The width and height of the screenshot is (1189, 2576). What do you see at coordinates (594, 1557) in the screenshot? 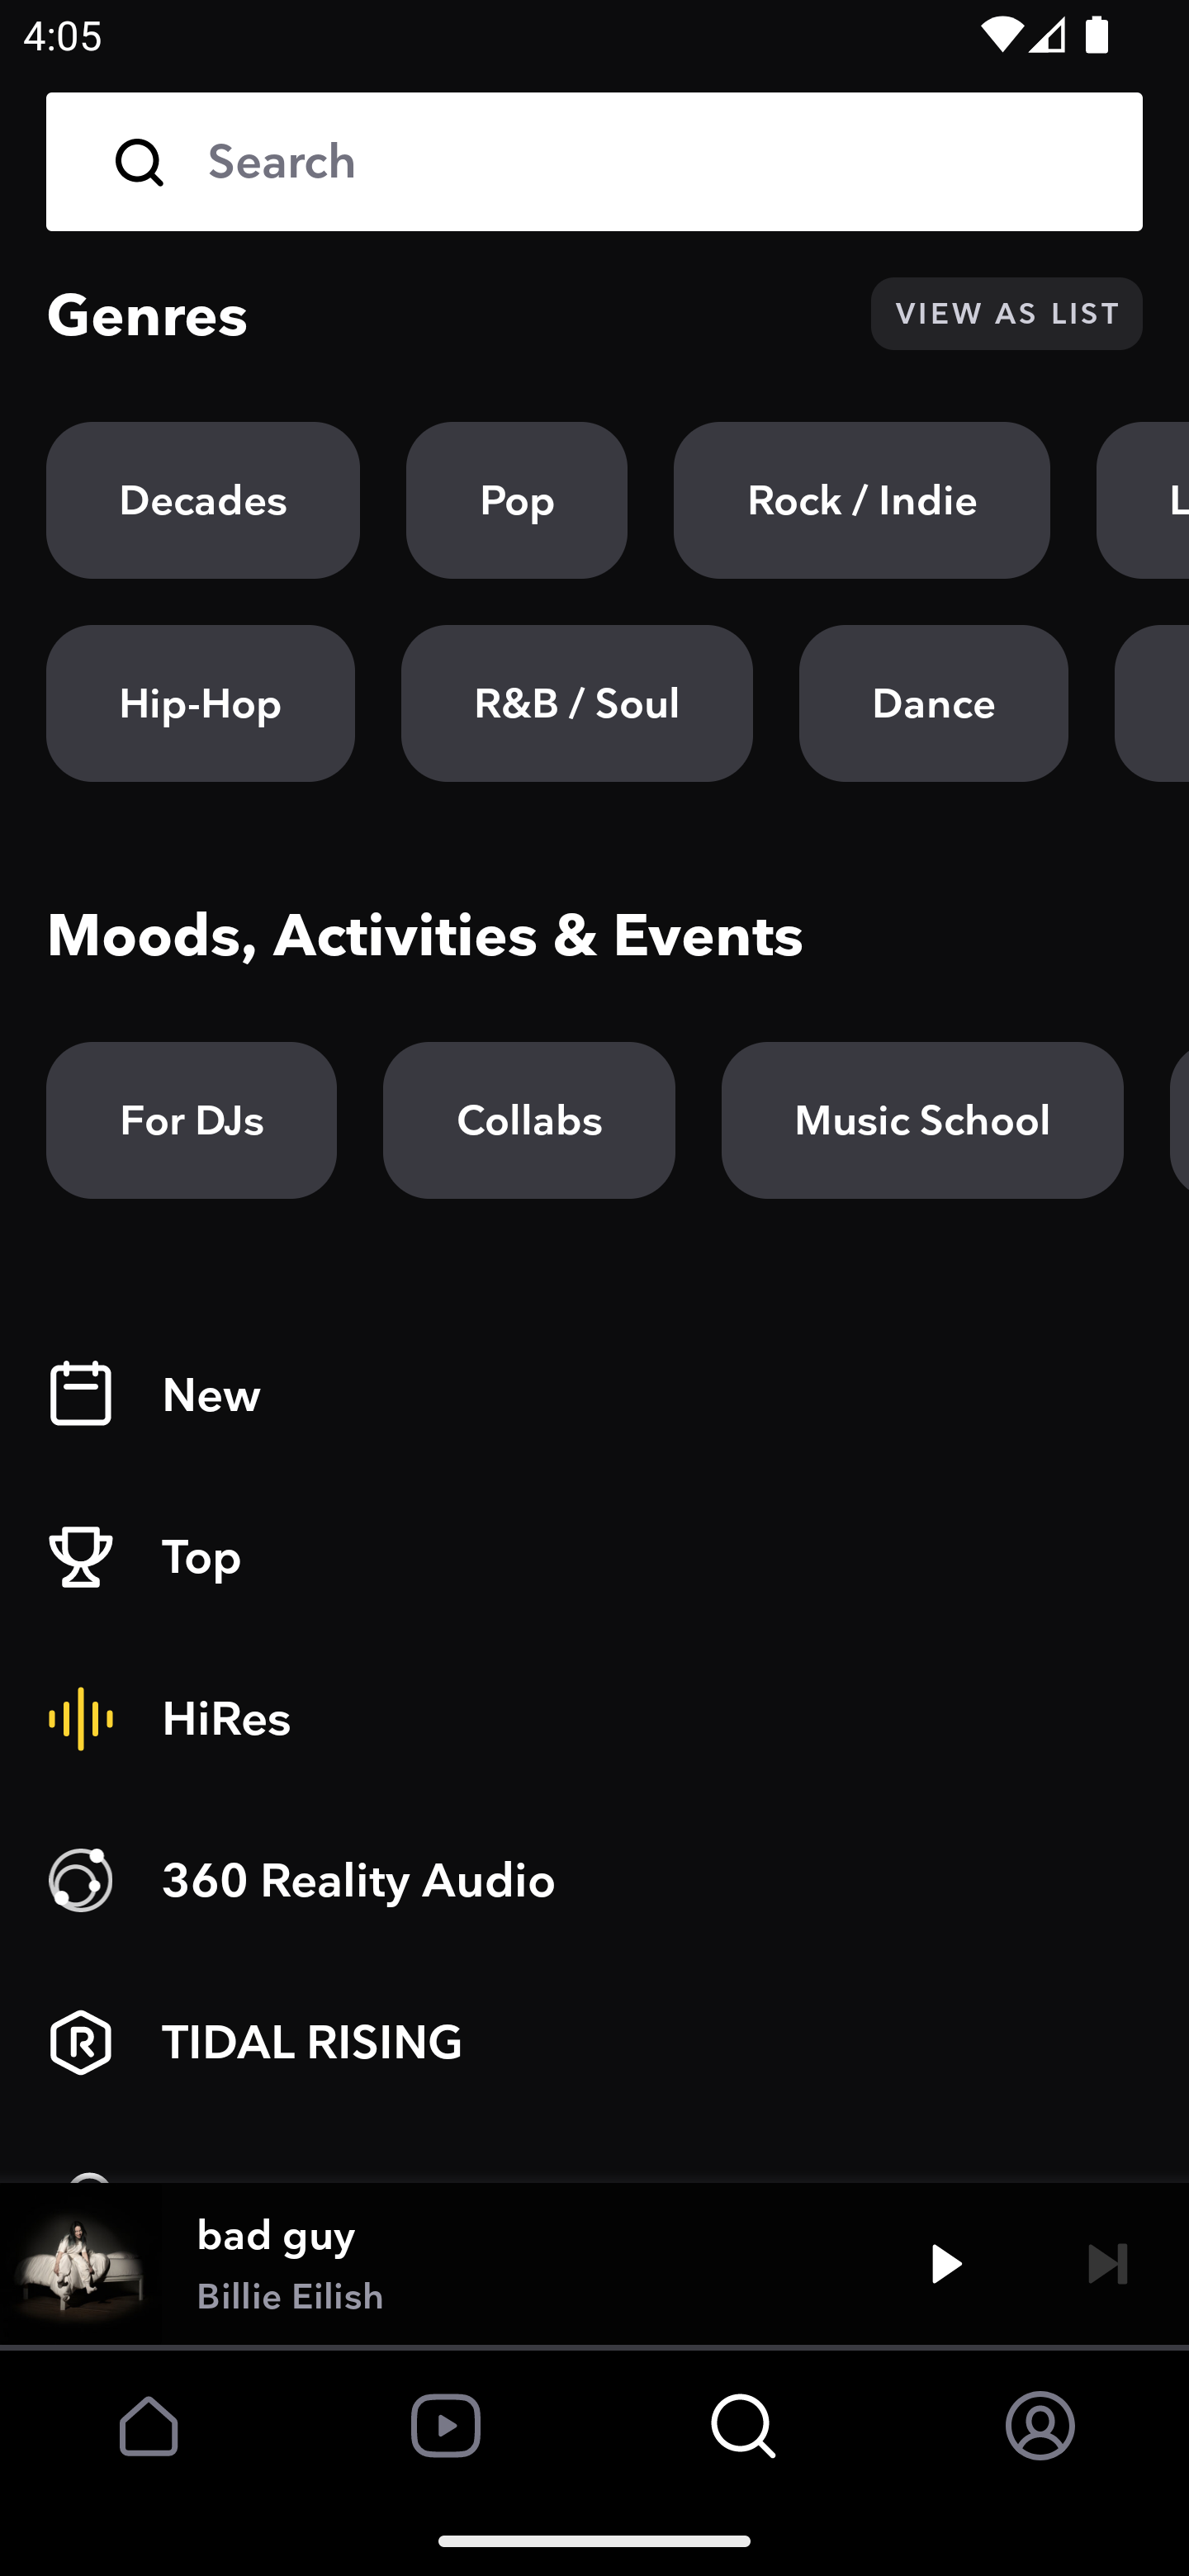
I see `Top` at bounding box center [594, 1557].